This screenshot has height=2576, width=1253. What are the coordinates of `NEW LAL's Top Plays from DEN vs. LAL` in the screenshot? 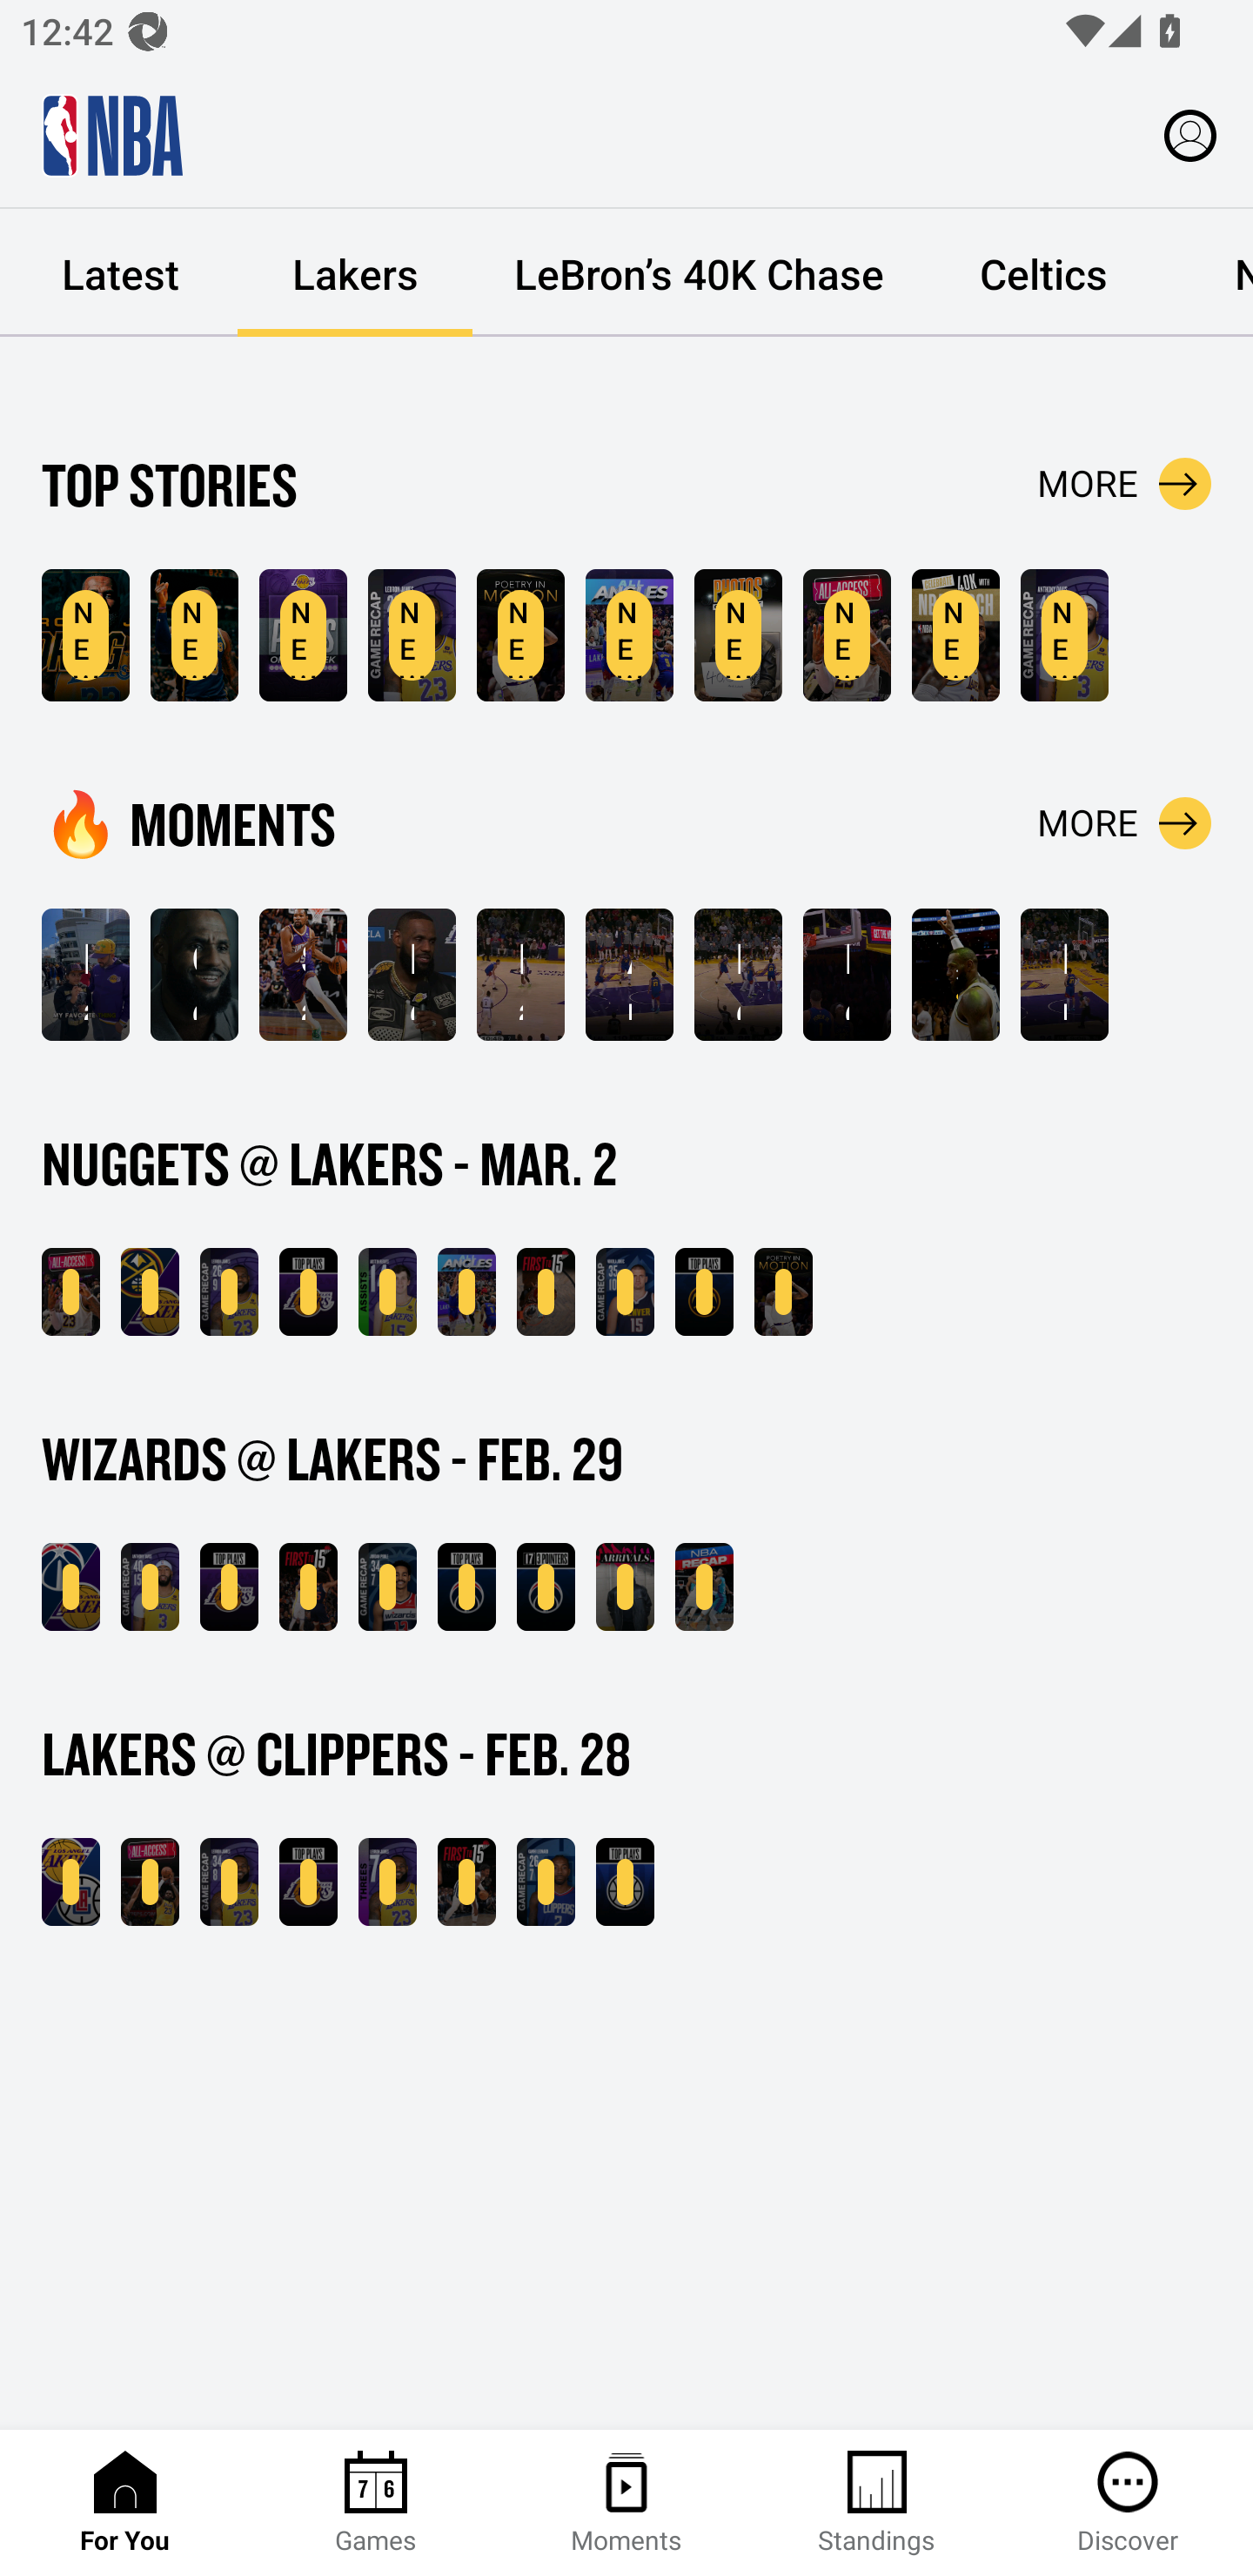 It's located at (308, 1291).